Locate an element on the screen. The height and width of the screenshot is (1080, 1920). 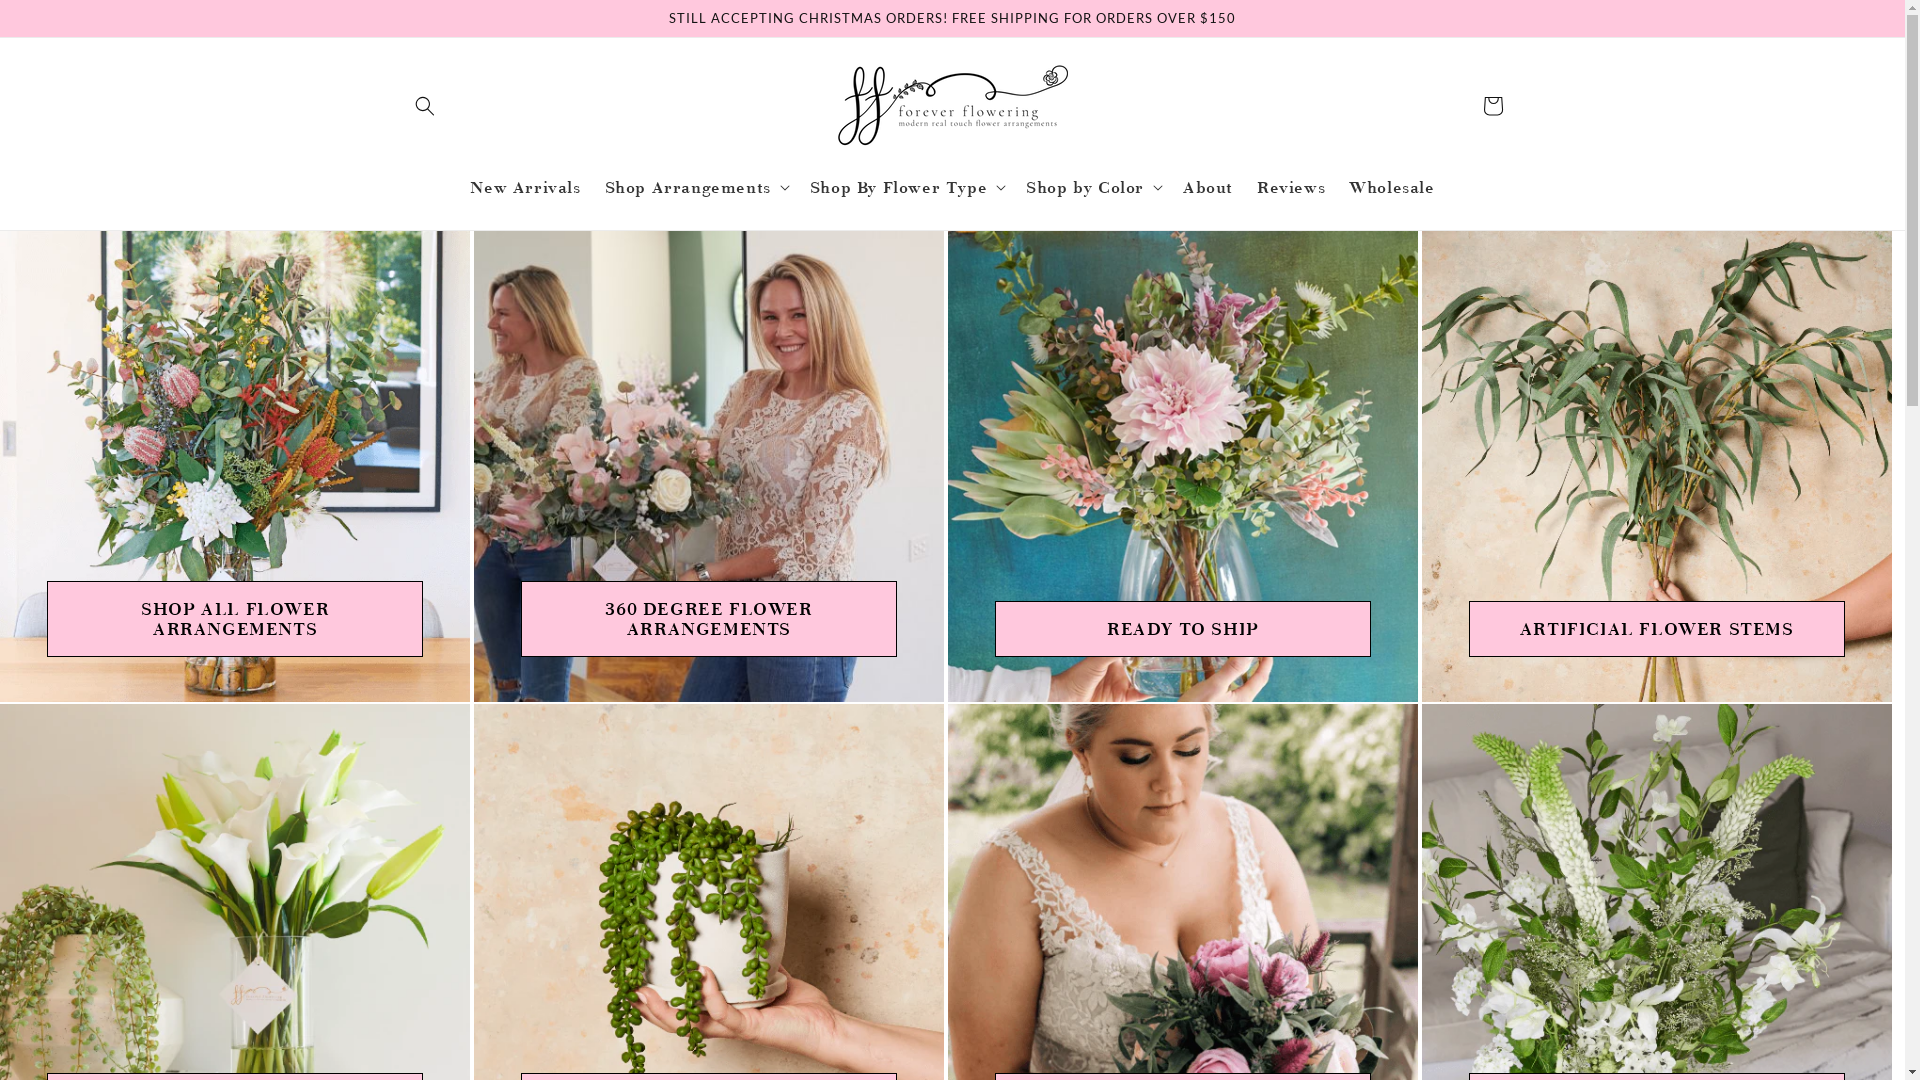
Reviews is located at coordinates (1291, 187).